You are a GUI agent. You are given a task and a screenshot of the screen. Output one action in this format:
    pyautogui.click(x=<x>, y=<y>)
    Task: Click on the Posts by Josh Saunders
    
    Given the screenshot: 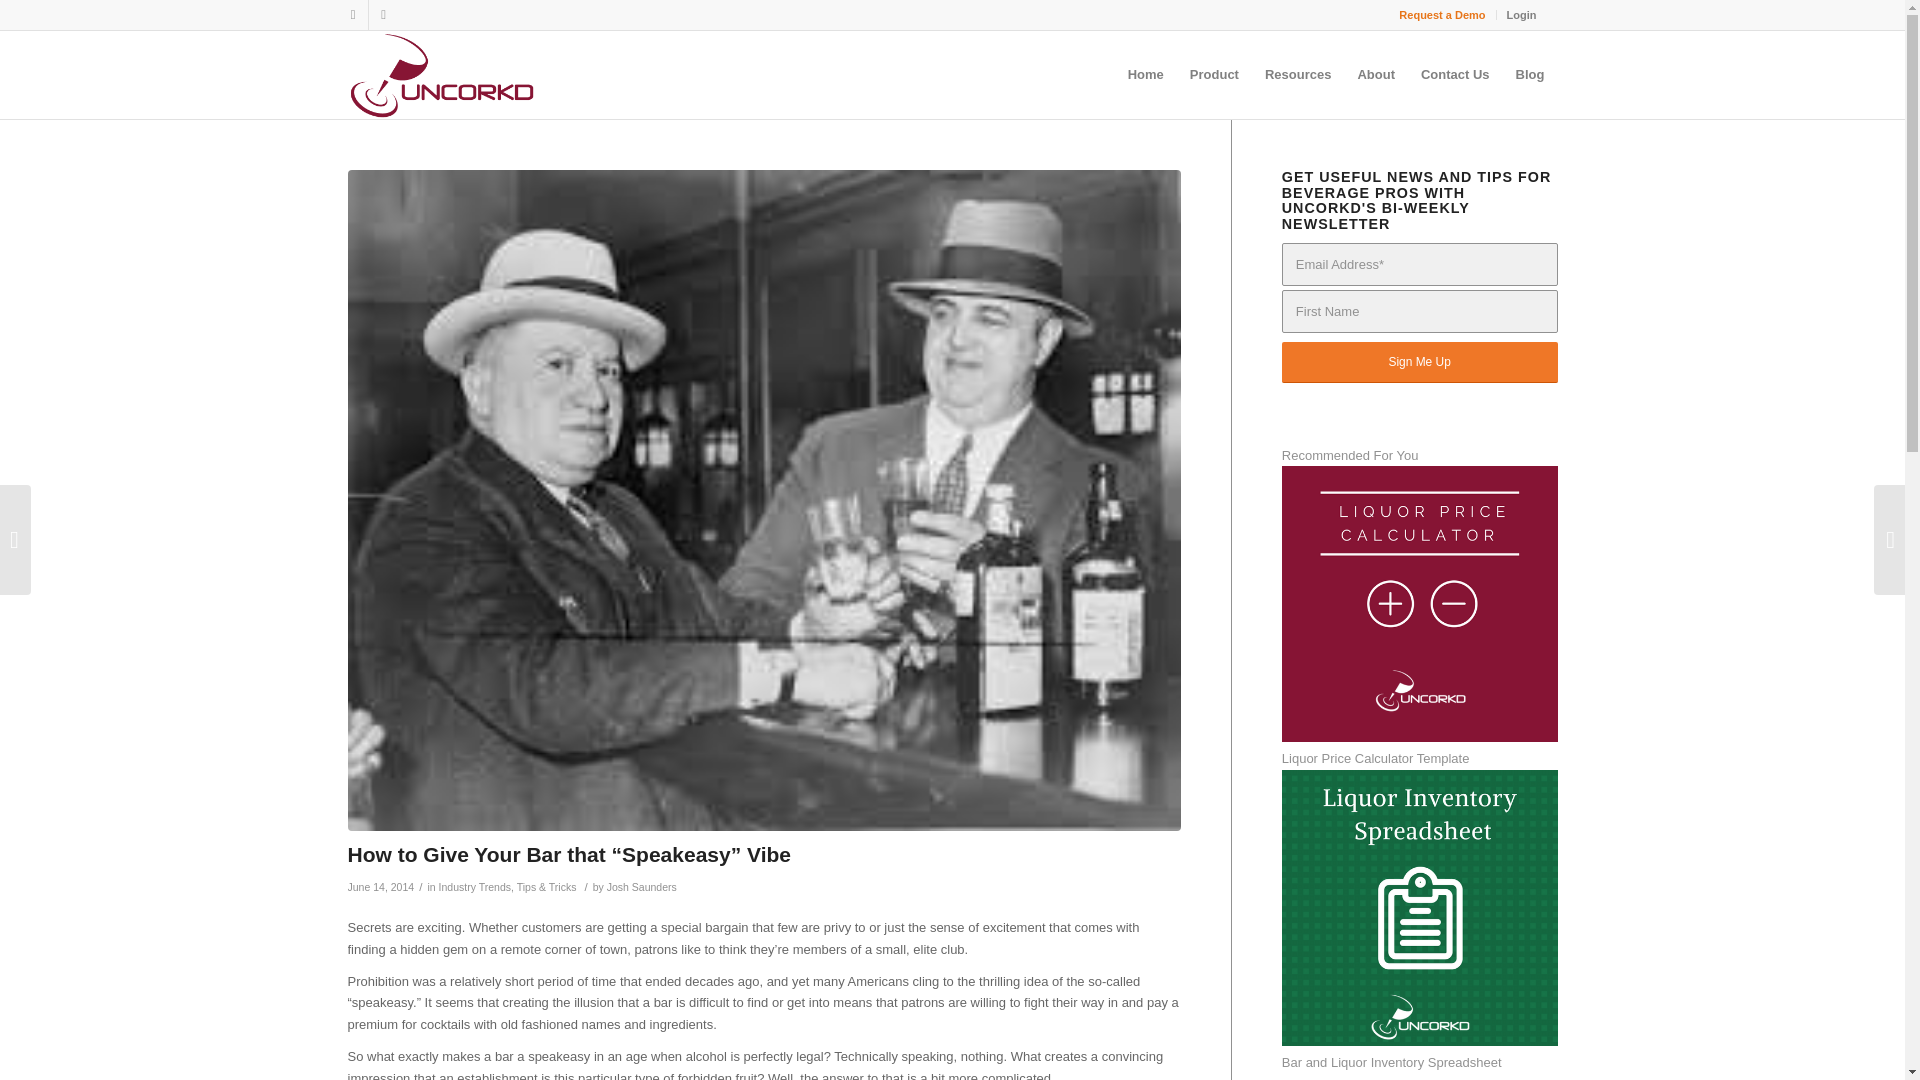 What is the action you would take?
    pyautogui.click(x=642, y=887)
    